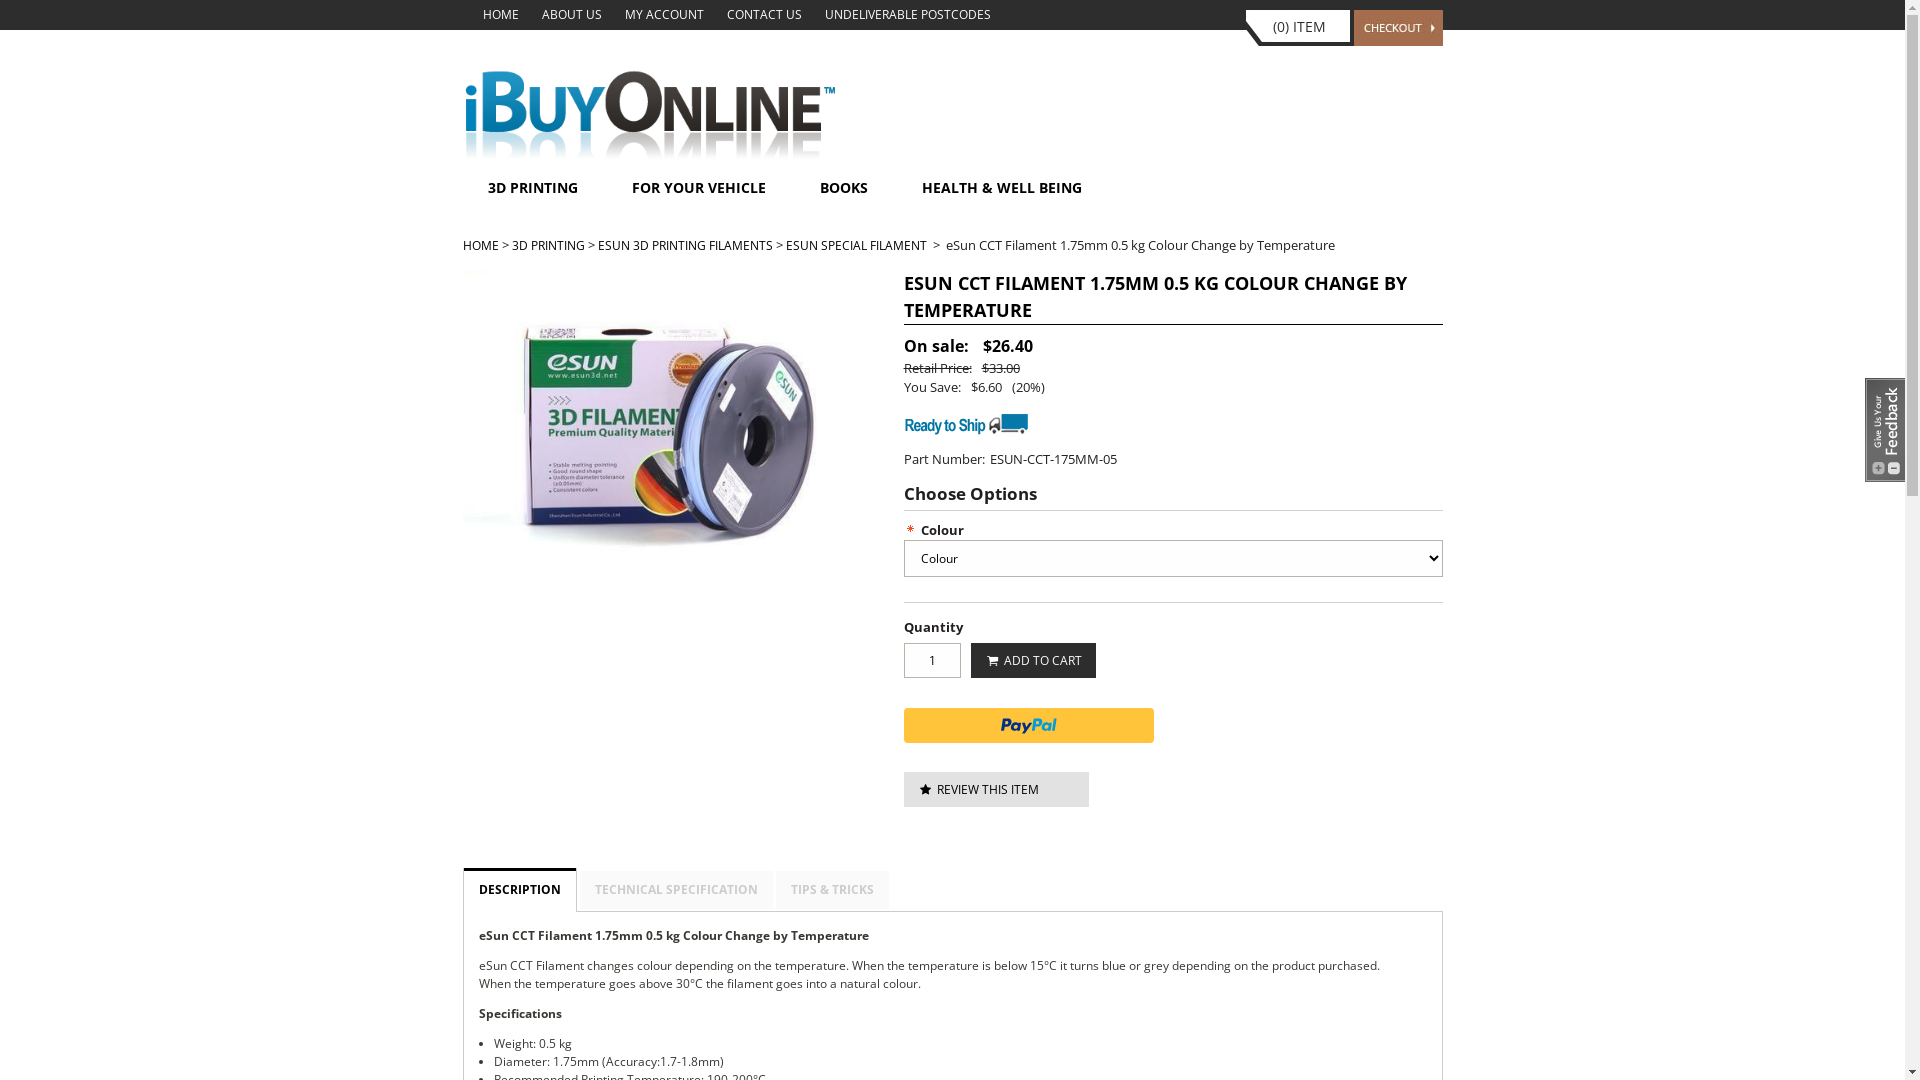 The width and height of the screenshot is (1920, 1080). I want to click on CONTACT US, so click(764, 14).